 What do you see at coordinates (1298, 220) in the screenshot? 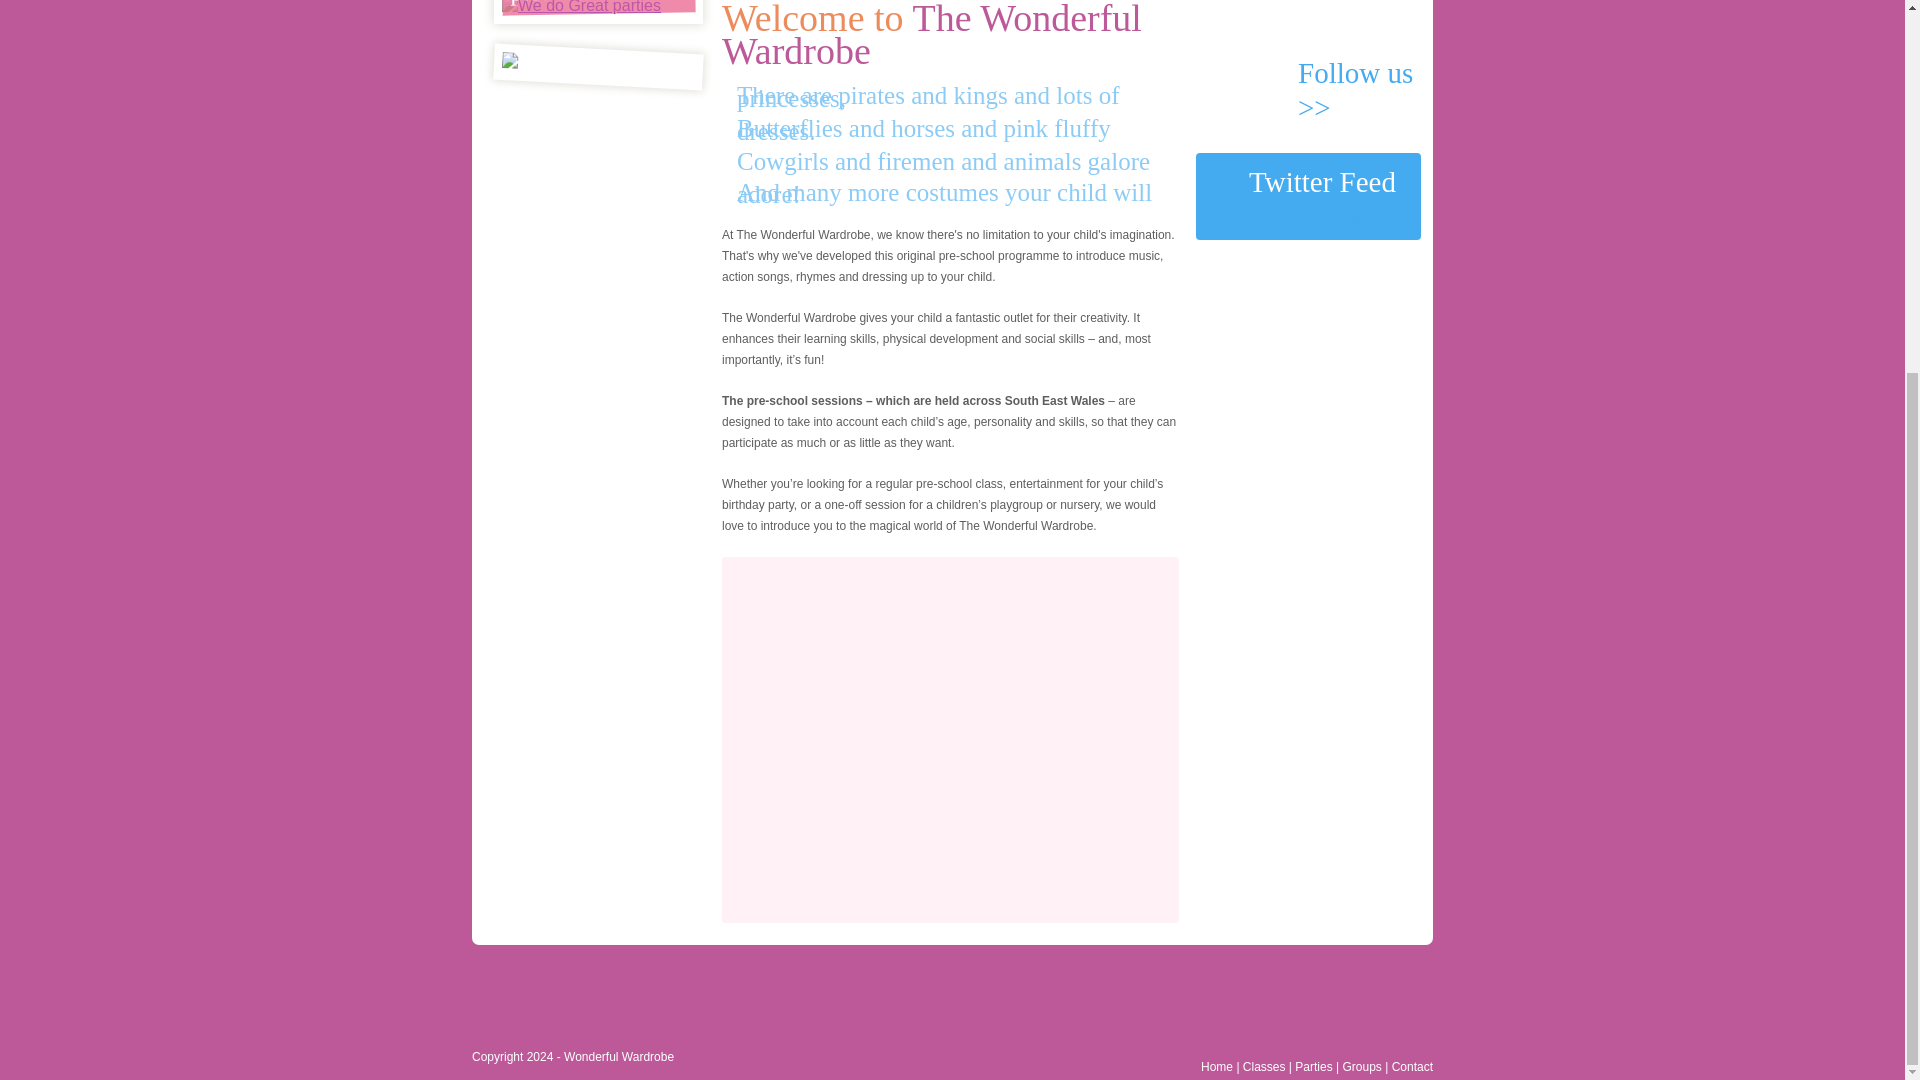
I see `Tweets by TheWWardrobe` at bounding box center [1298, 220].